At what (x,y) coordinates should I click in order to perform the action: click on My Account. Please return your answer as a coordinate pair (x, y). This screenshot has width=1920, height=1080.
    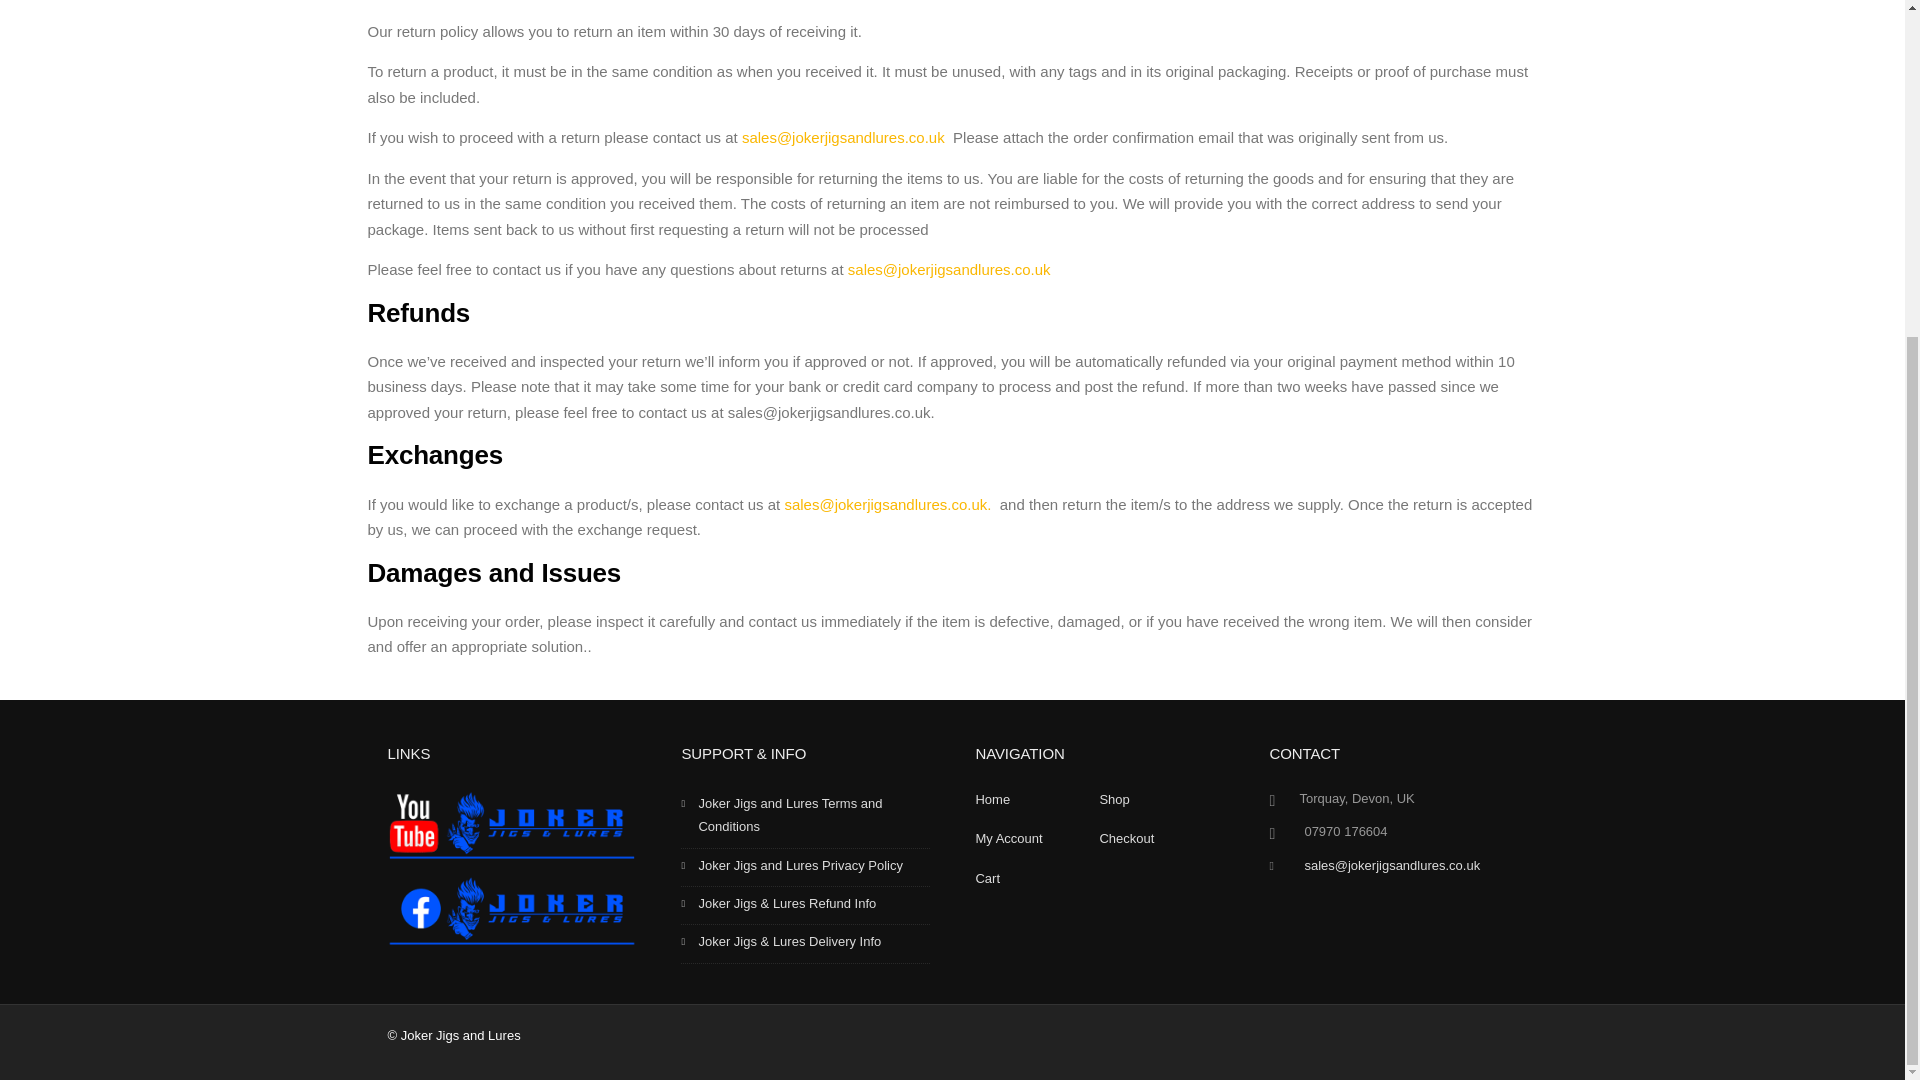
    Looking at the image, I should click on (1008, 838).